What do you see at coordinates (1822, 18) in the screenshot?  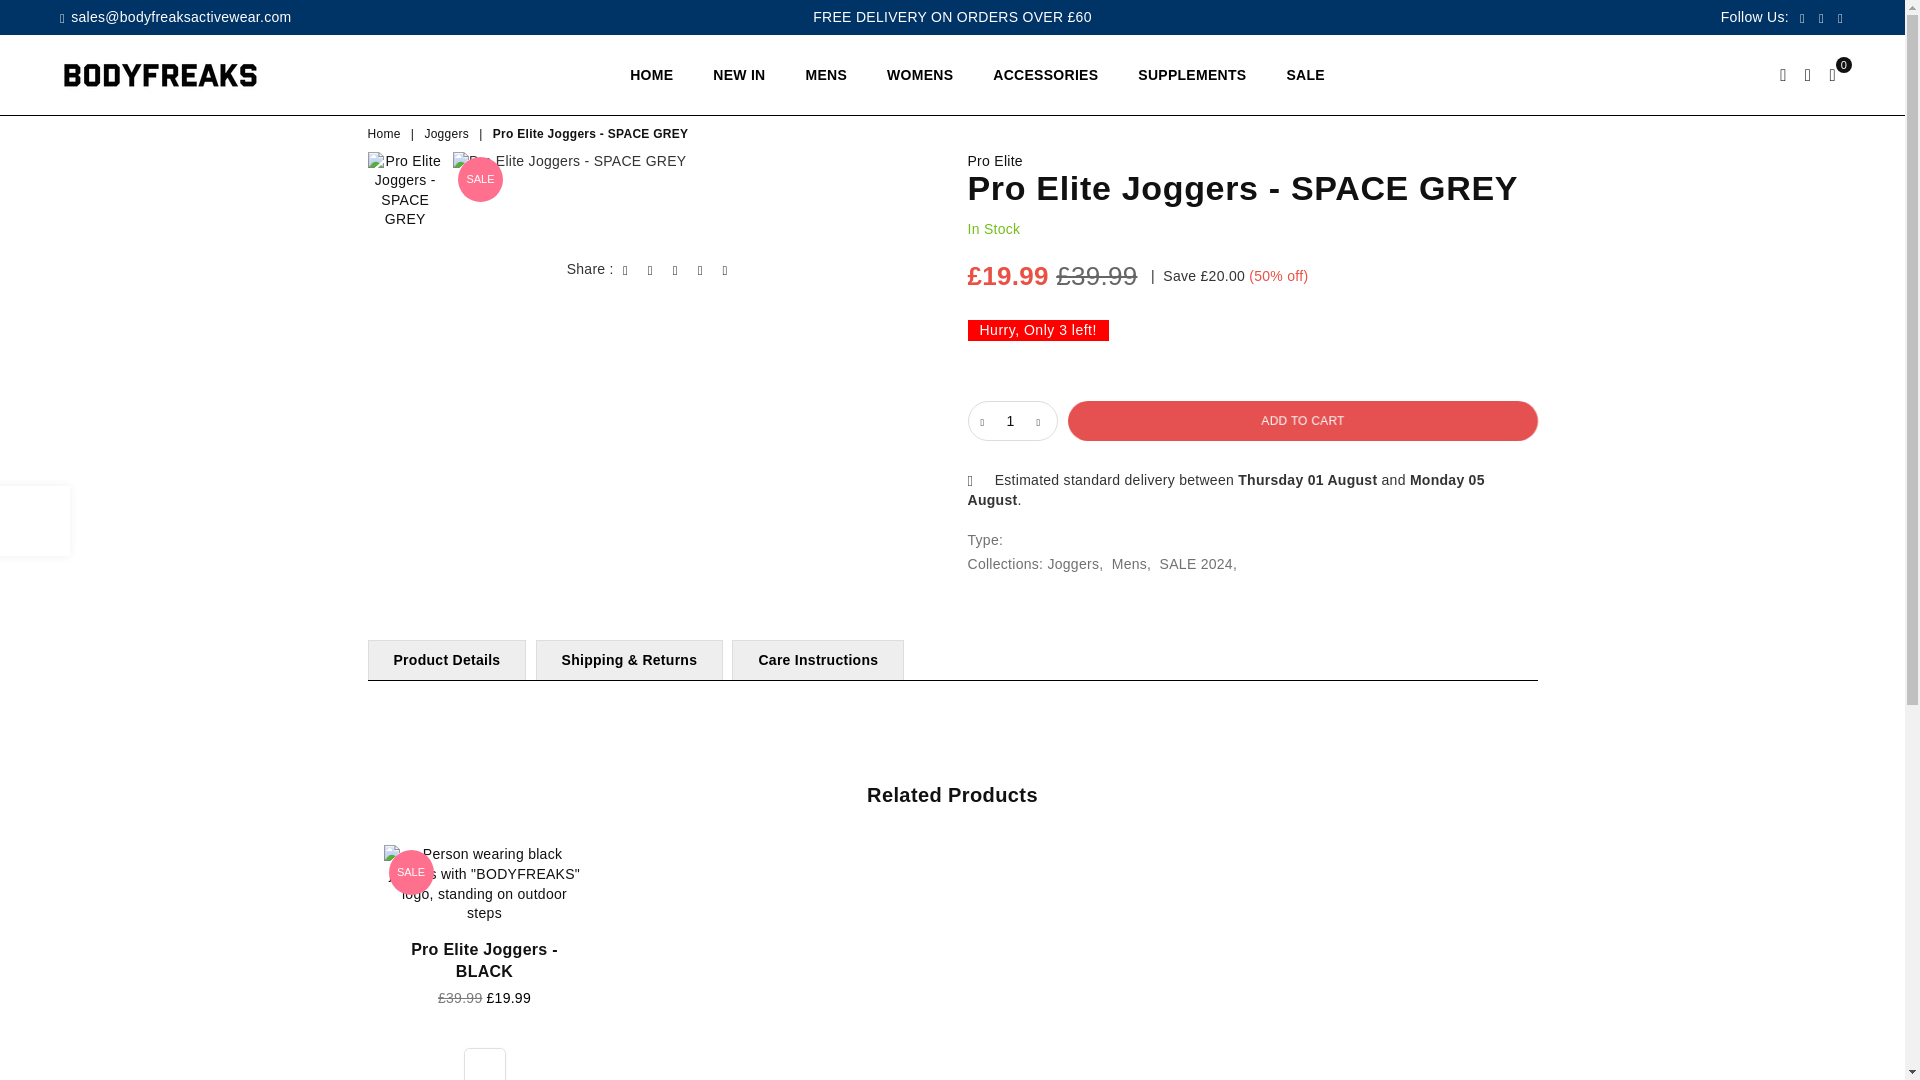 I see `Bodyfreaks Activewear on Twitter` at bounding box center [1822, 18].